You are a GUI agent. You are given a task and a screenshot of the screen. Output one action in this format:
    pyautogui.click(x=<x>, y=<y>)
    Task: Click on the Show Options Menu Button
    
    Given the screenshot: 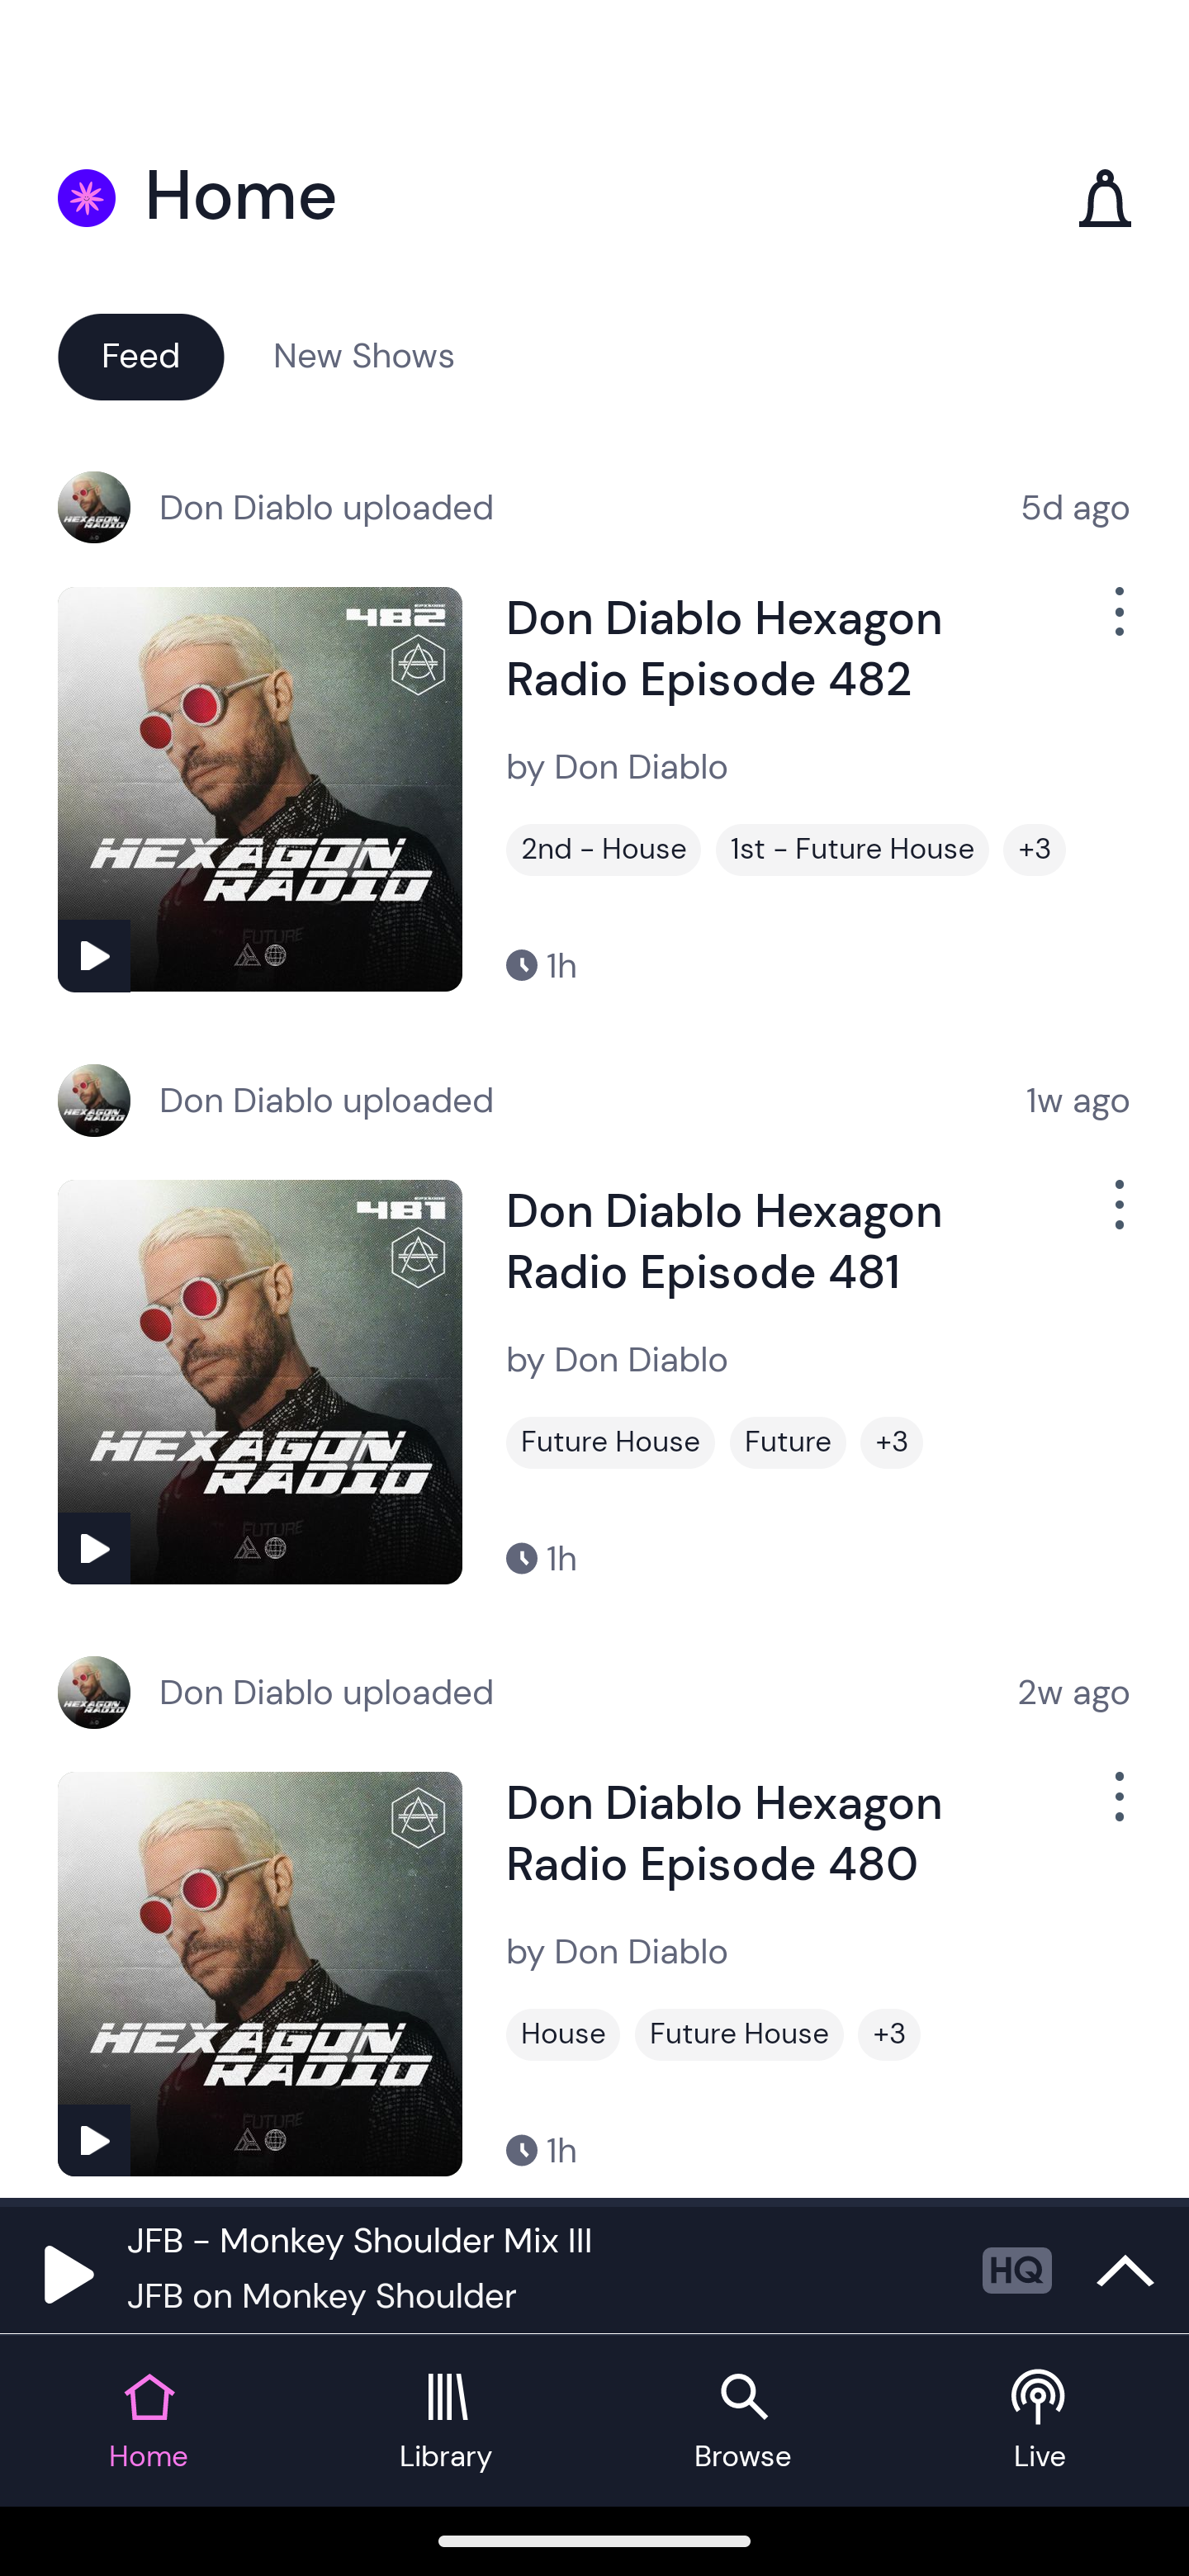 What is the action you would take?
    pyautogui.click(x=1116, y=624)
    